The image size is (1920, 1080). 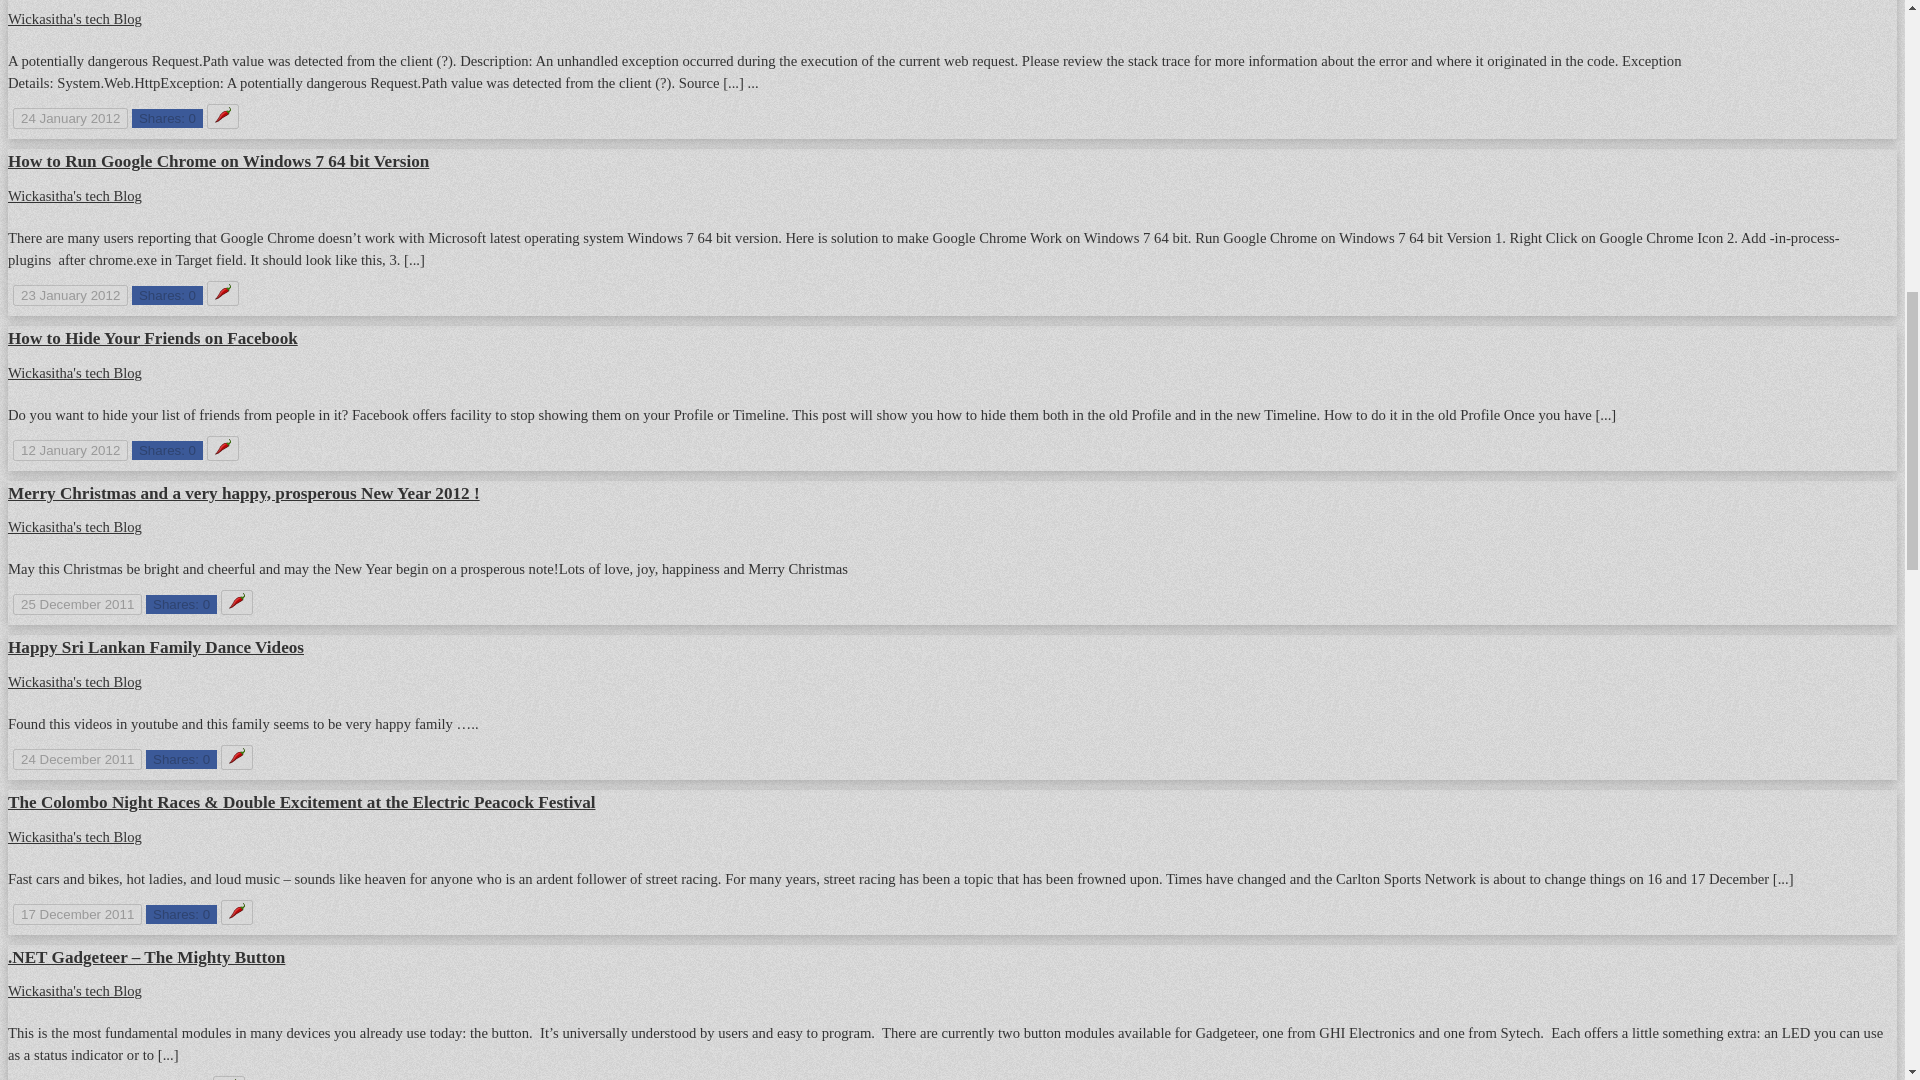 What do you see at coordinates (222, 116) in the screenshot?
I see `The post popularity is 1 chilies` at bounding box center [222, 116].